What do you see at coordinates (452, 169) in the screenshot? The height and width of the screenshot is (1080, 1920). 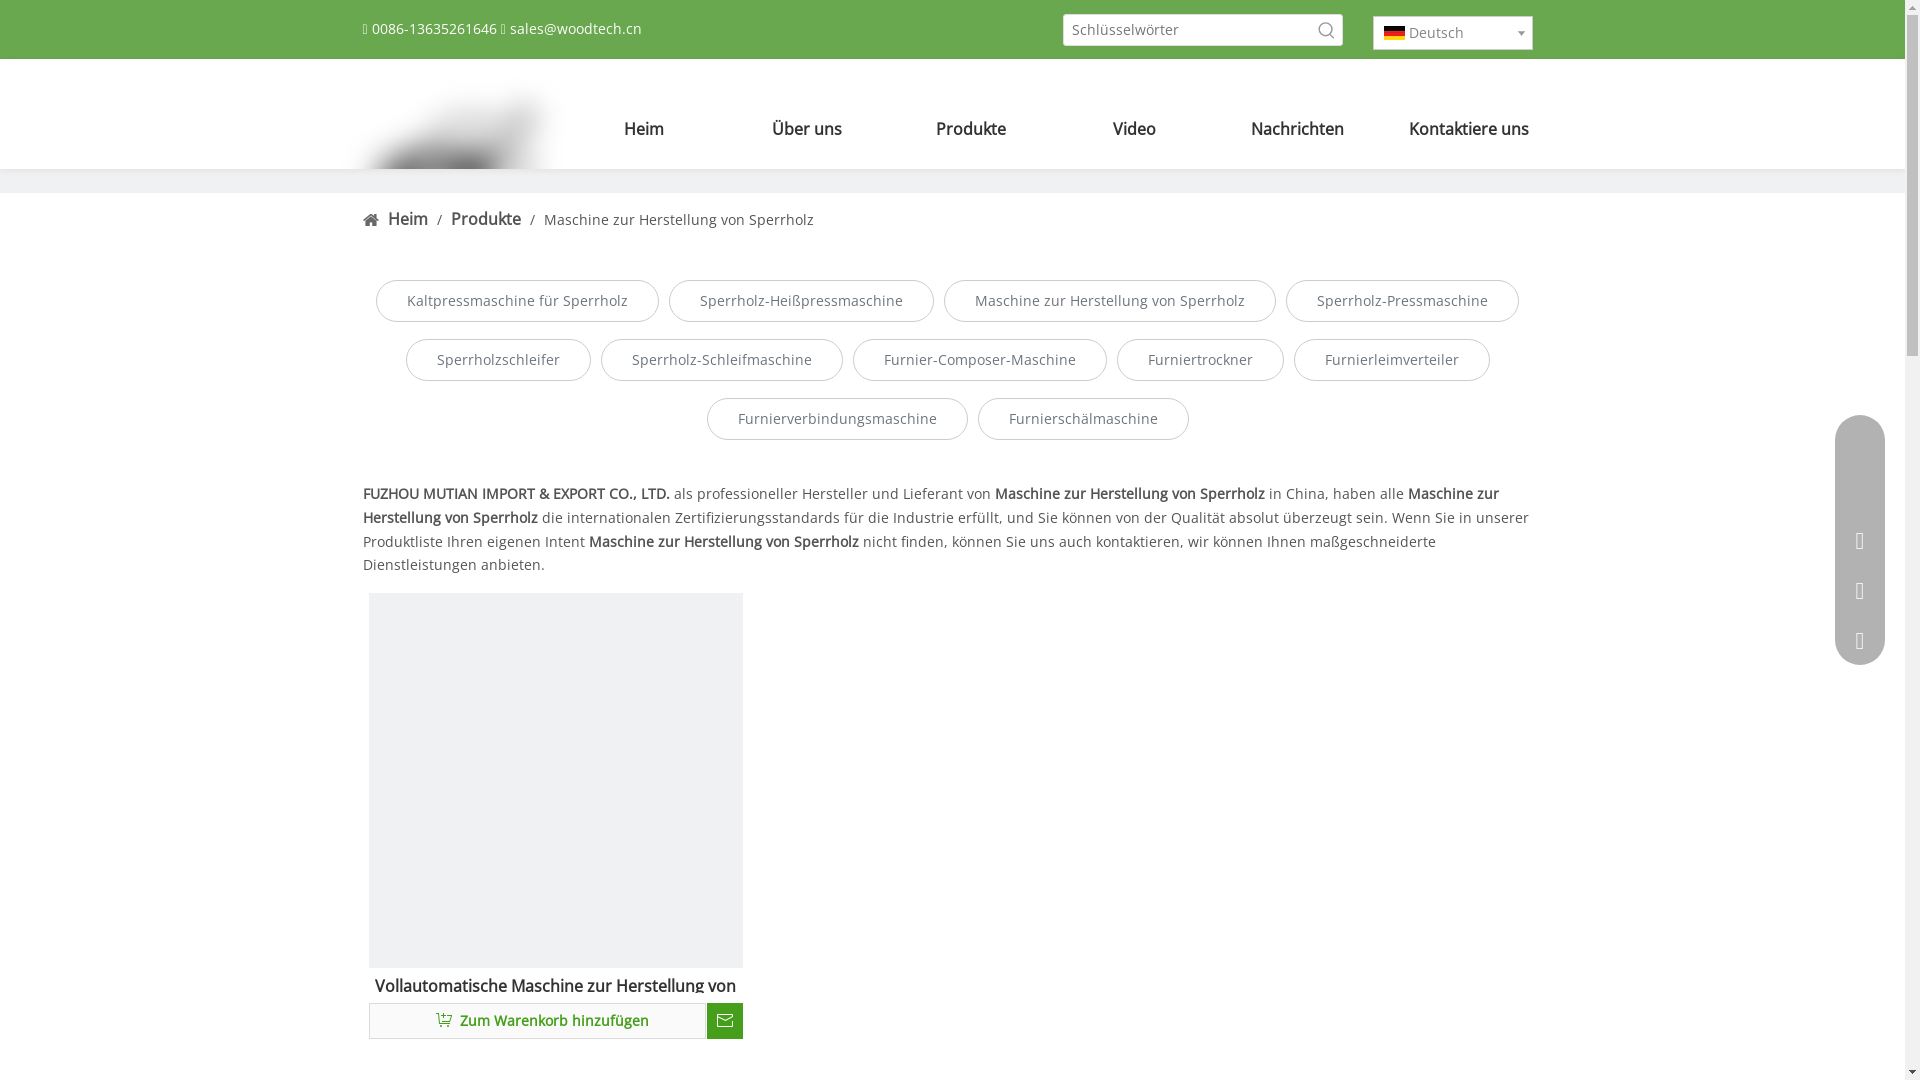 I see `LOGO100` at bounding box center [452, 169].